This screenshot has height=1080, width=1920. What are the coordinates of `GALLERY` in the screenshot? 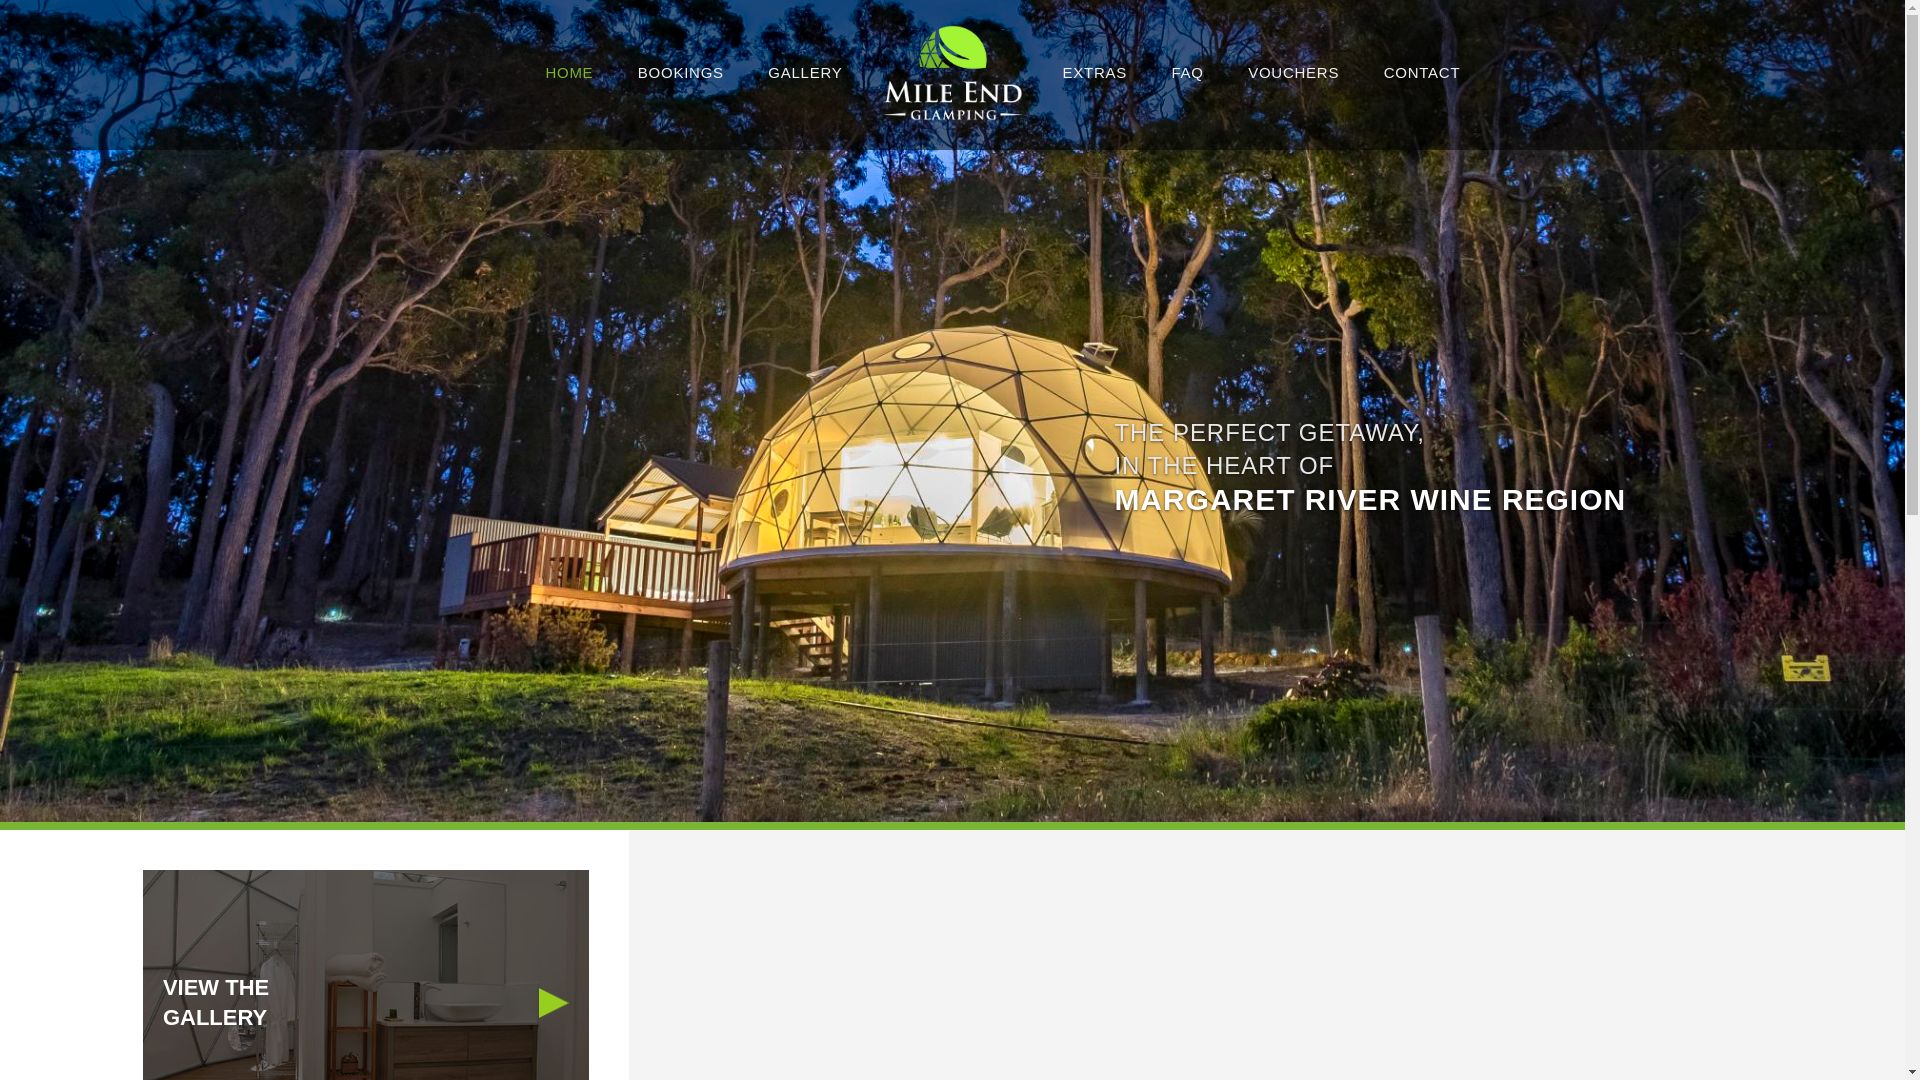 It's located at (805, 73).